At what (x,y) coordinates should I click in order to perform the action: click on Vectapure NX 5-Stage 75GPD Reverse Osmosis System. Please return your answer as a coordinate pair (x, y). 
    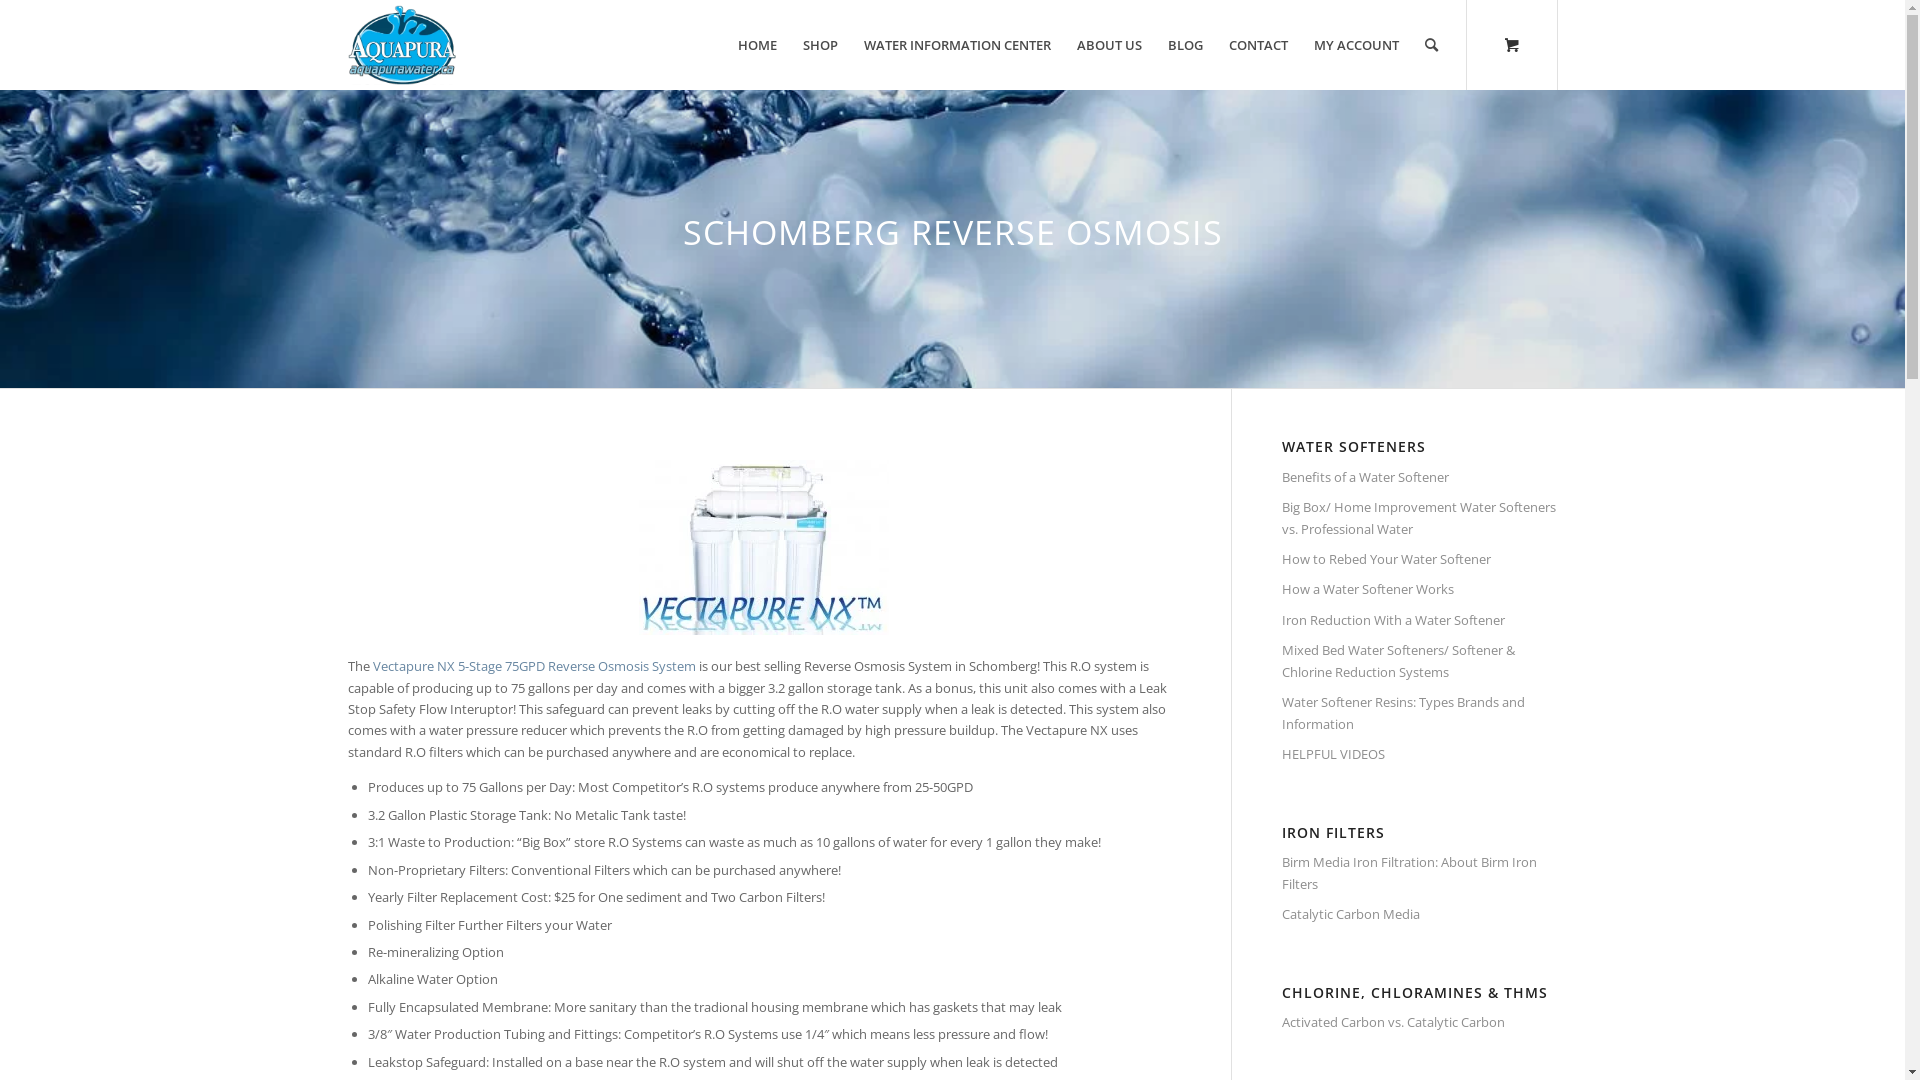
    Looking at the image, I should click on (534, 666).